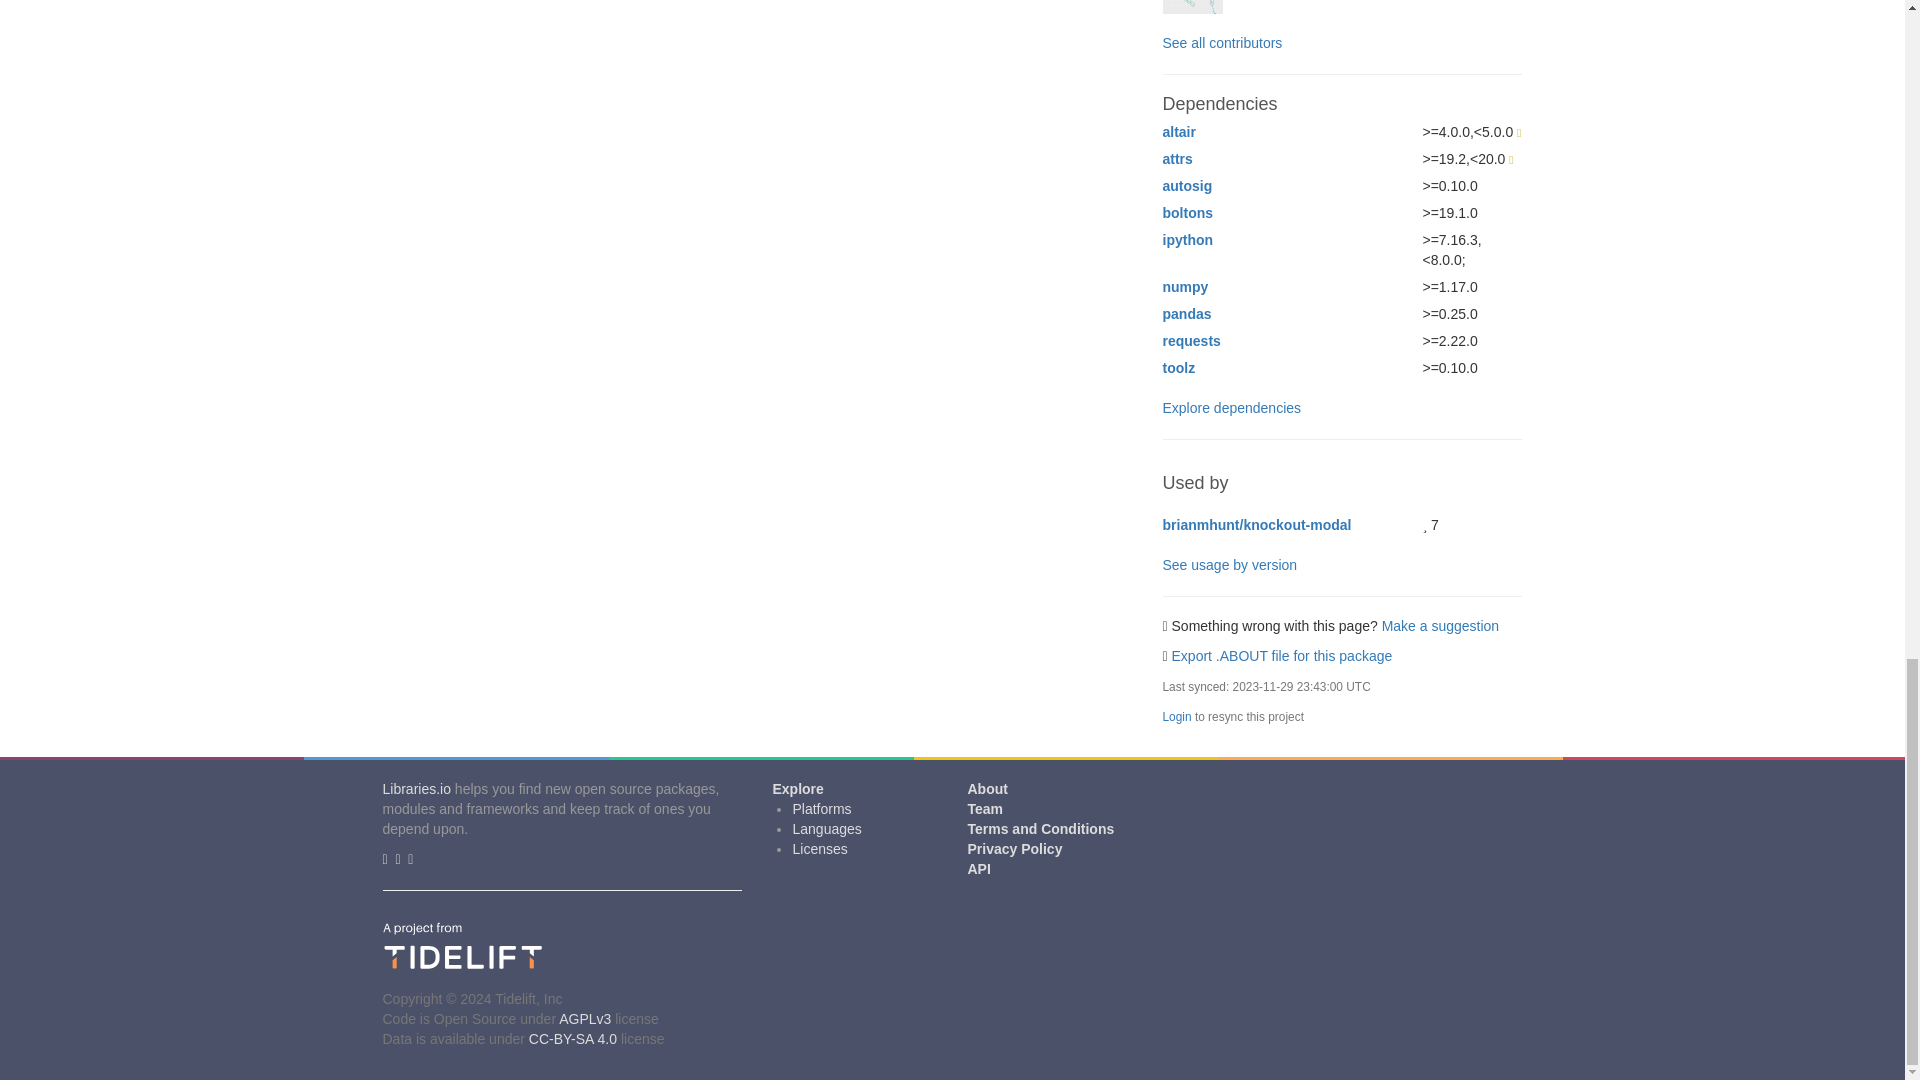 This screenshot has width=1920, height=1080. Describe the element at coordinates (759, 319) in the screenshot. I see `Examples` at that location.